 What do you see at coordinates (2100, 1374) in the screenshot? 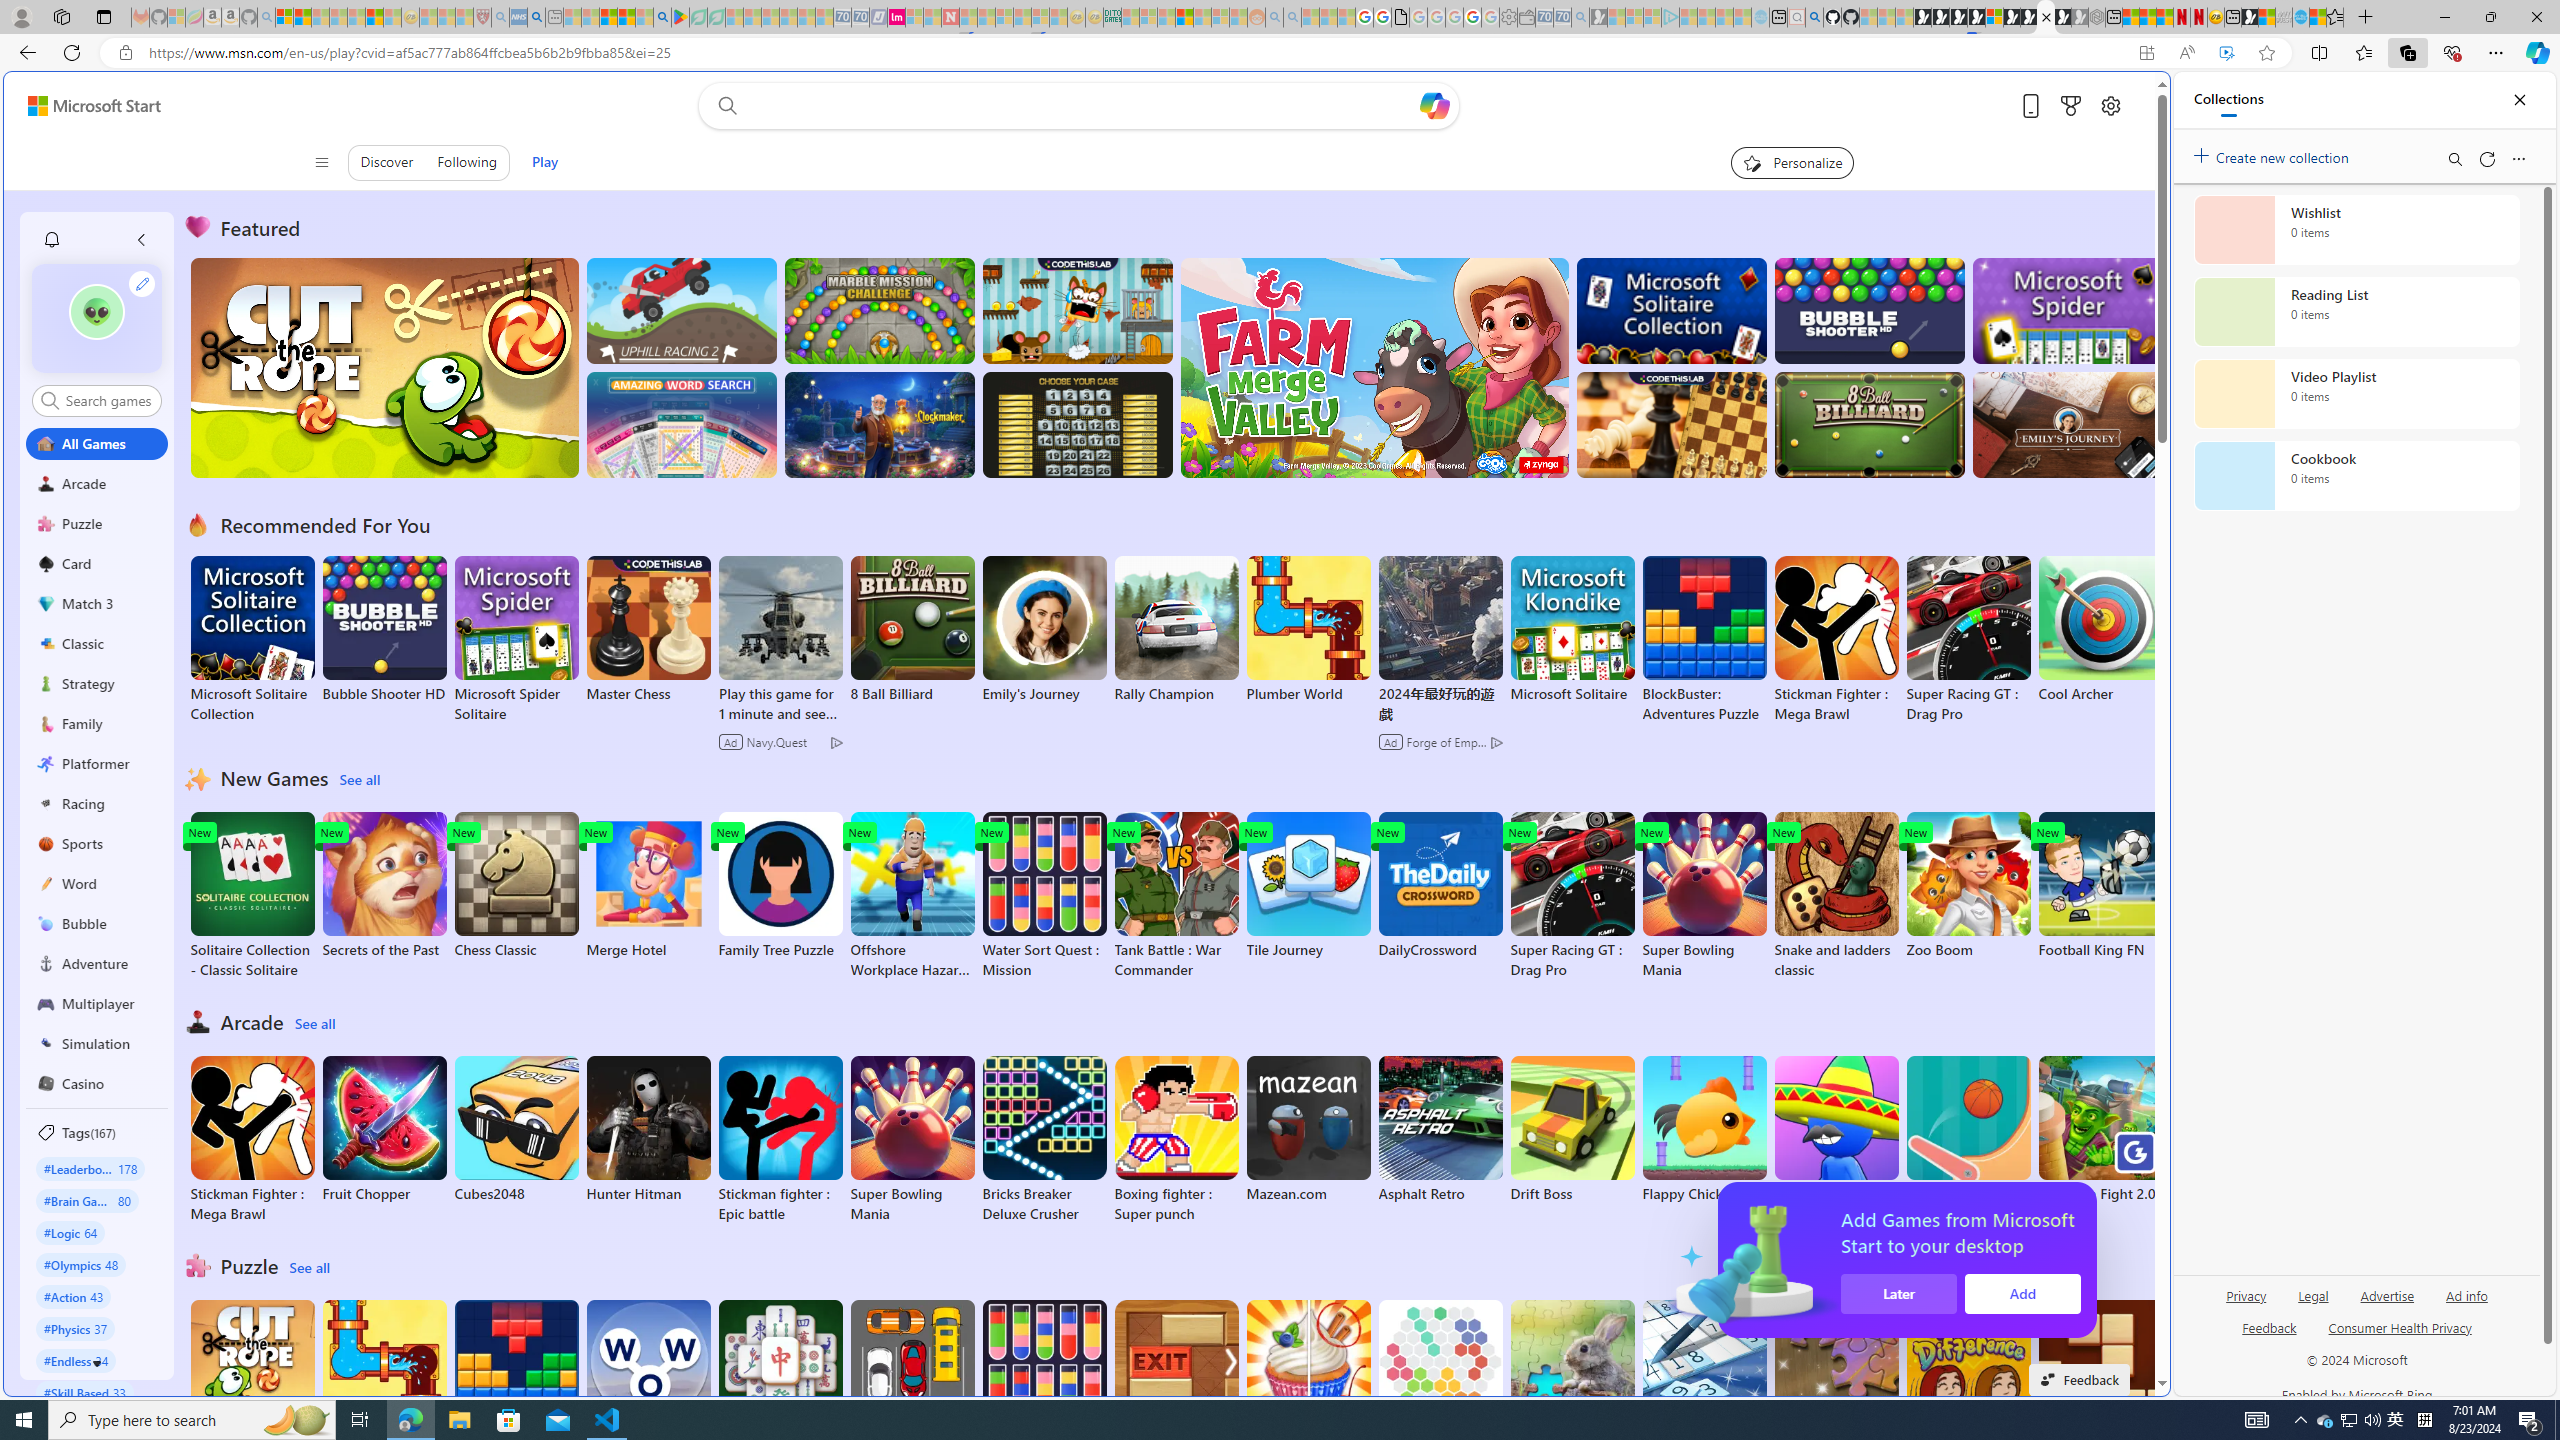
I see `Wood Block Puzzle` at bounding box center [2100, 1374].